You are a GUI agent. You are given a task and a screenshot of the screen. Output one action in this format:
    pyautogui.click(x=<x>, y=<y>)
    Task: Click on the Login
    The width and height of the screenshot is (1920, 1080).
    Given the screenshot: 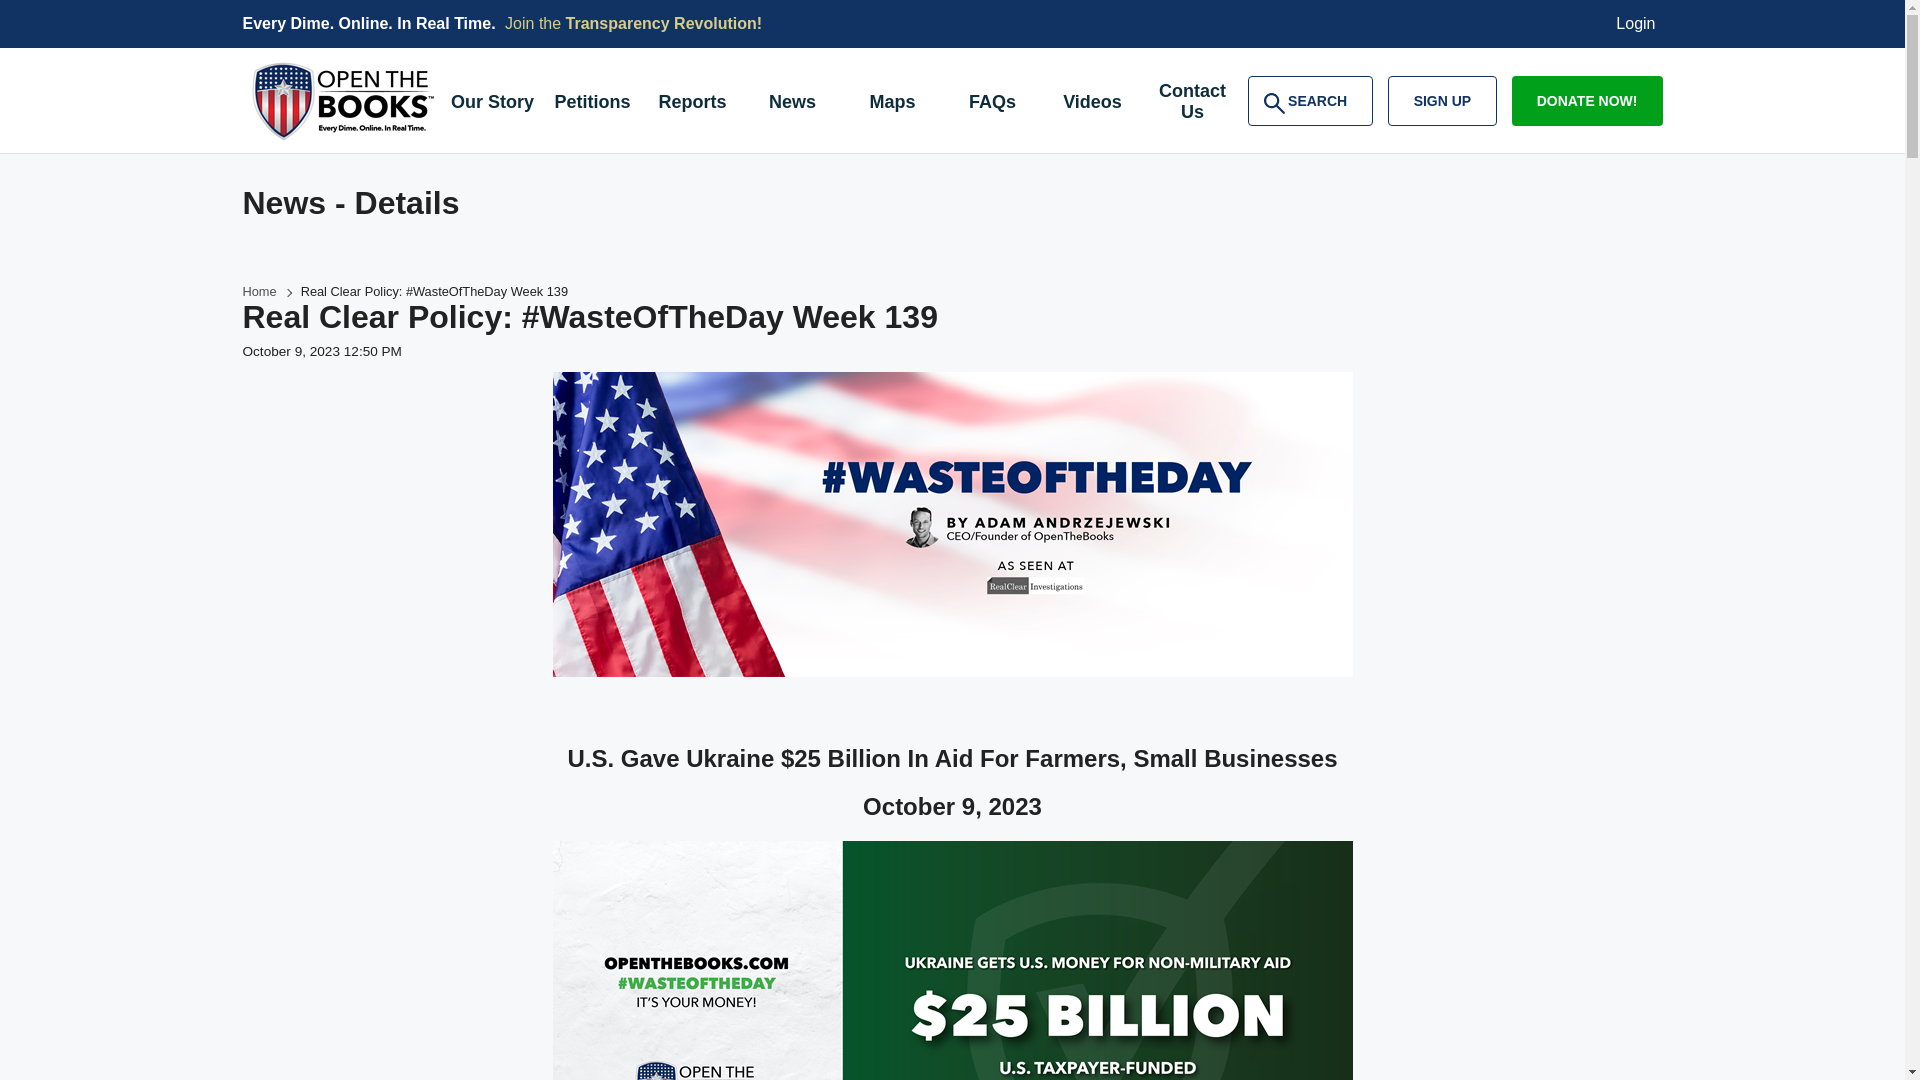 What is the action you would take?
    pyautogui.click(x=1192, y=104)
    